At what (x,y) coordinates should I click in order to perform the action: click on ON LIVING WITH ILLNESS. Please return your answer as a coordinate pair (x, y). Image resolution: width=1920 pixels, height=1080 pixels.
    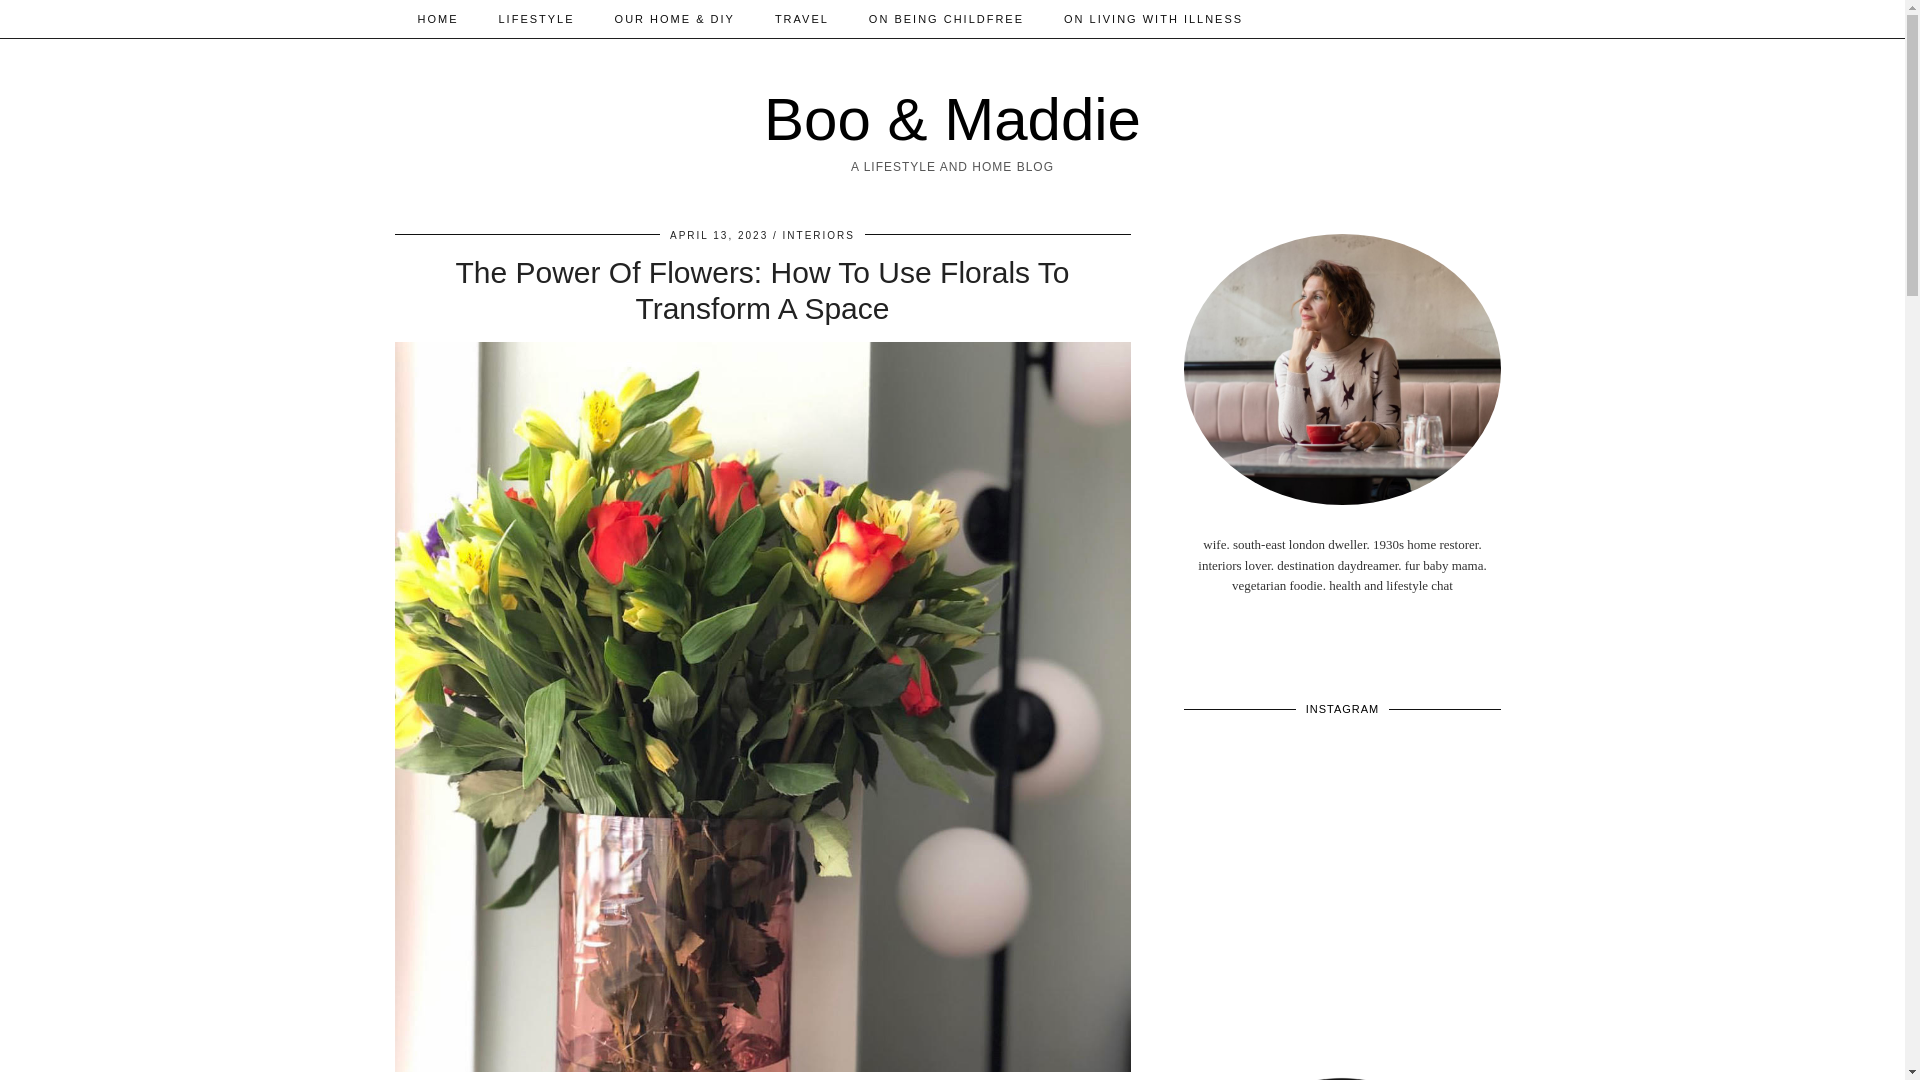
    Looking at the image, I should click on (1154, 18).